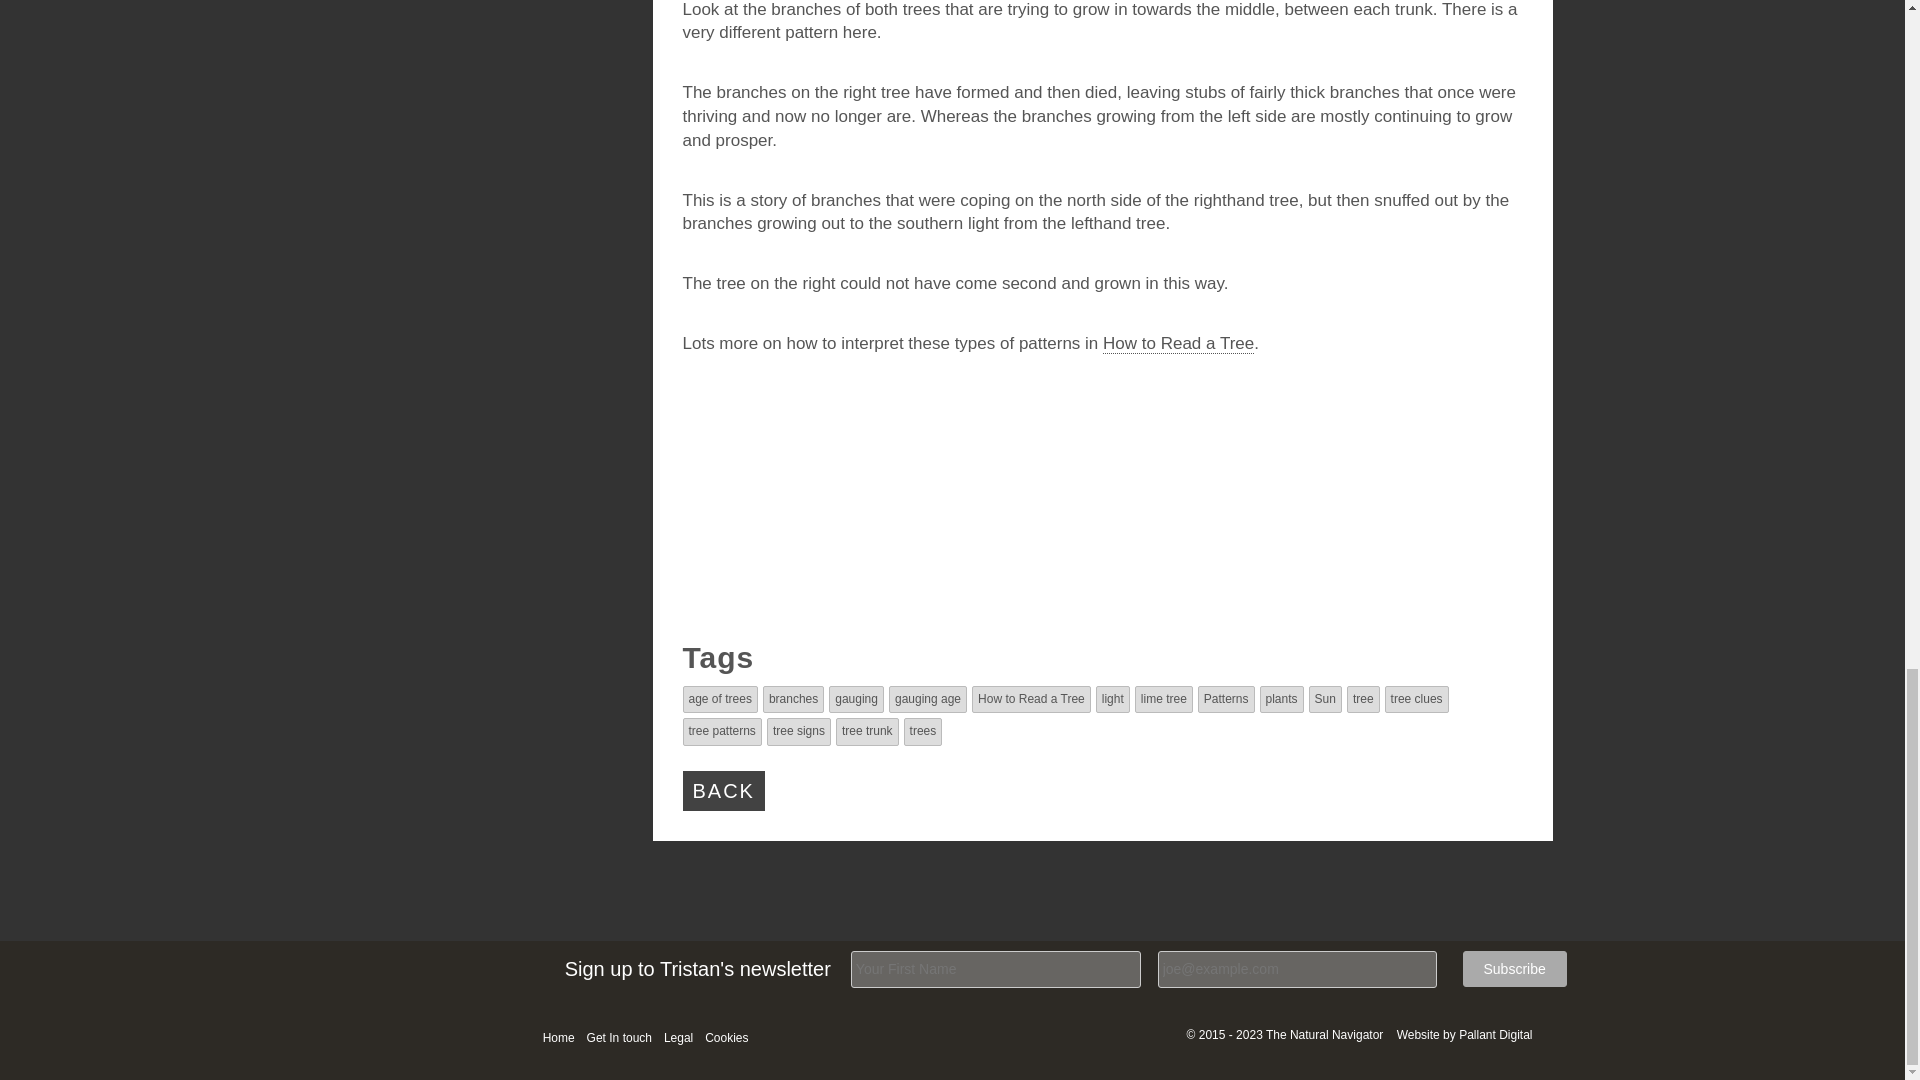 The height and width of the screenshot is (1080, 1920). Describe the element at coordinates (1226, 699) in the screenshot. I see `Patterns` at that location.